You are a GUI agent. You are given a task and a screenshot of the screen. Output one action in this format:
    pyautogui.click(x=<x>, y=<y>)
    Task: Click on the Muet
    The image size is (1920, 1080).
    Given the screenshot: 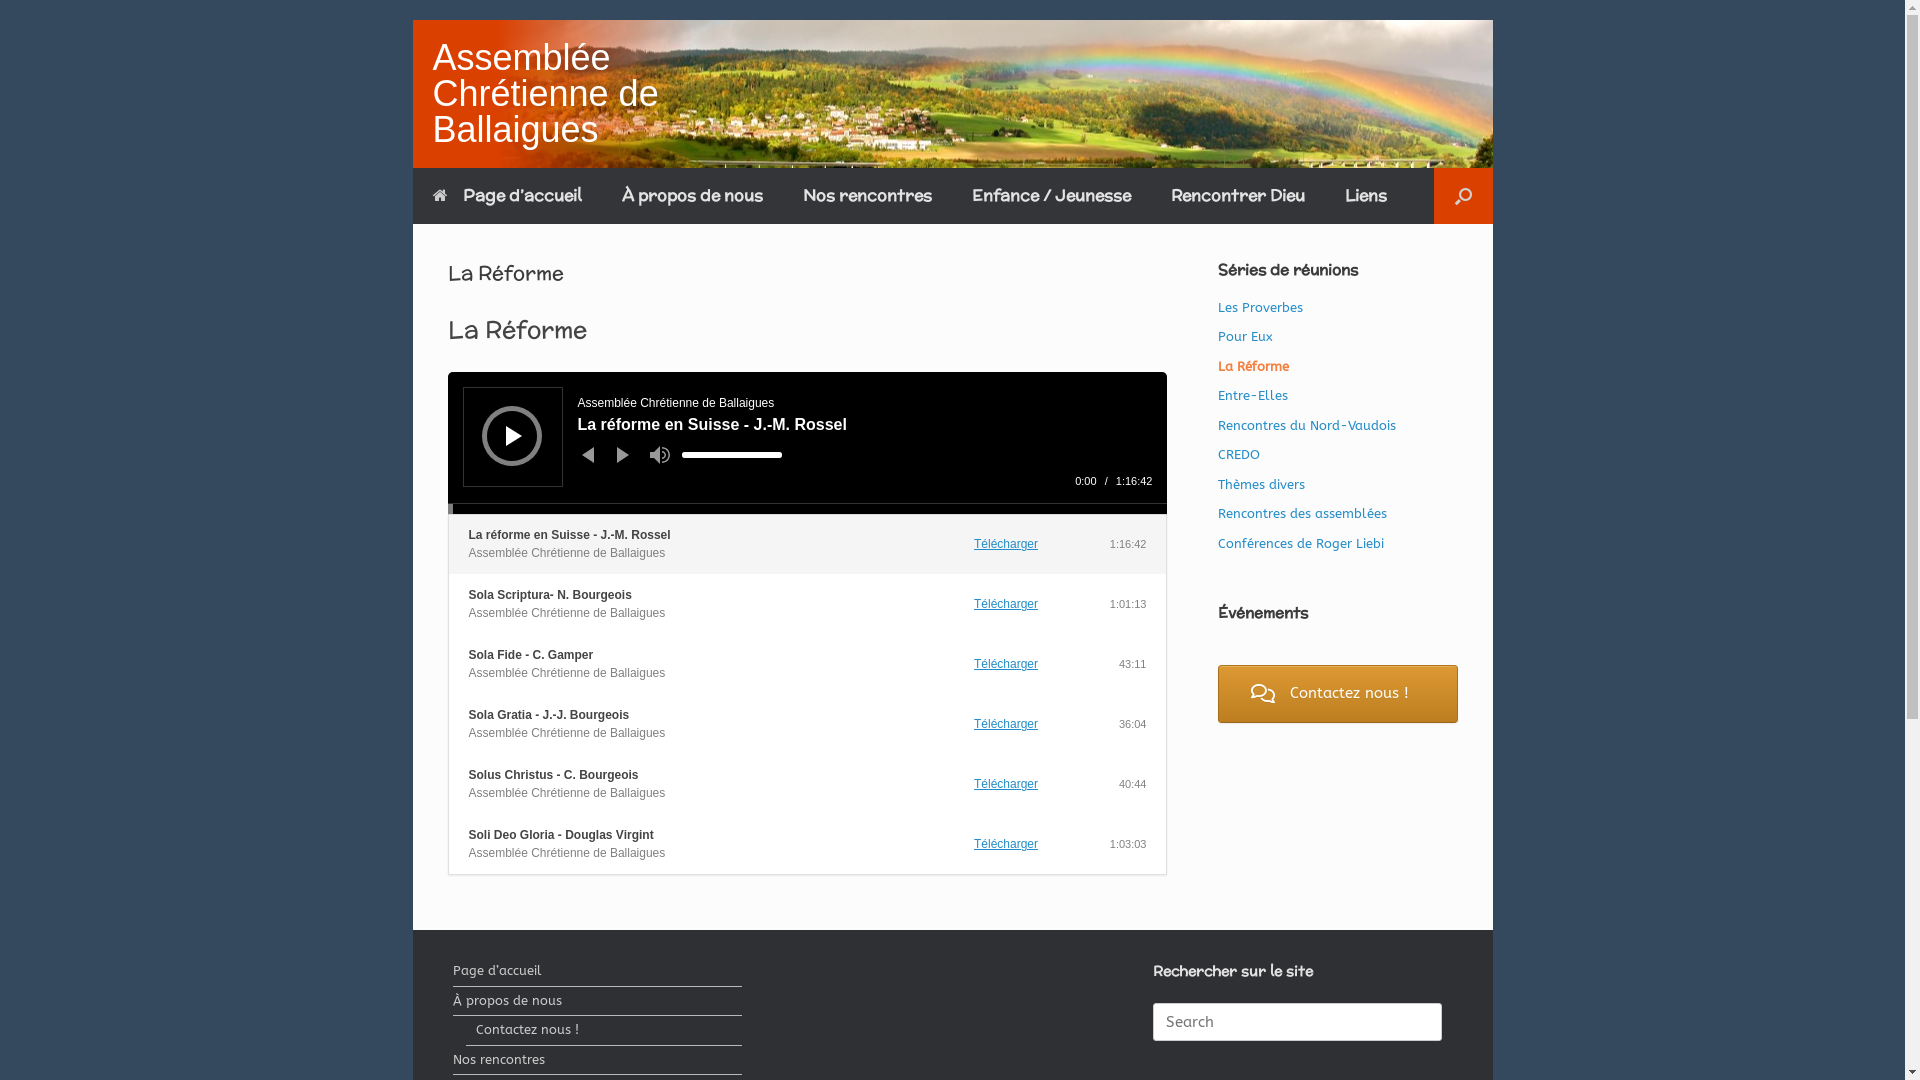 What is the action you would take?
    pyautogui.click(x=660, y=455)
    